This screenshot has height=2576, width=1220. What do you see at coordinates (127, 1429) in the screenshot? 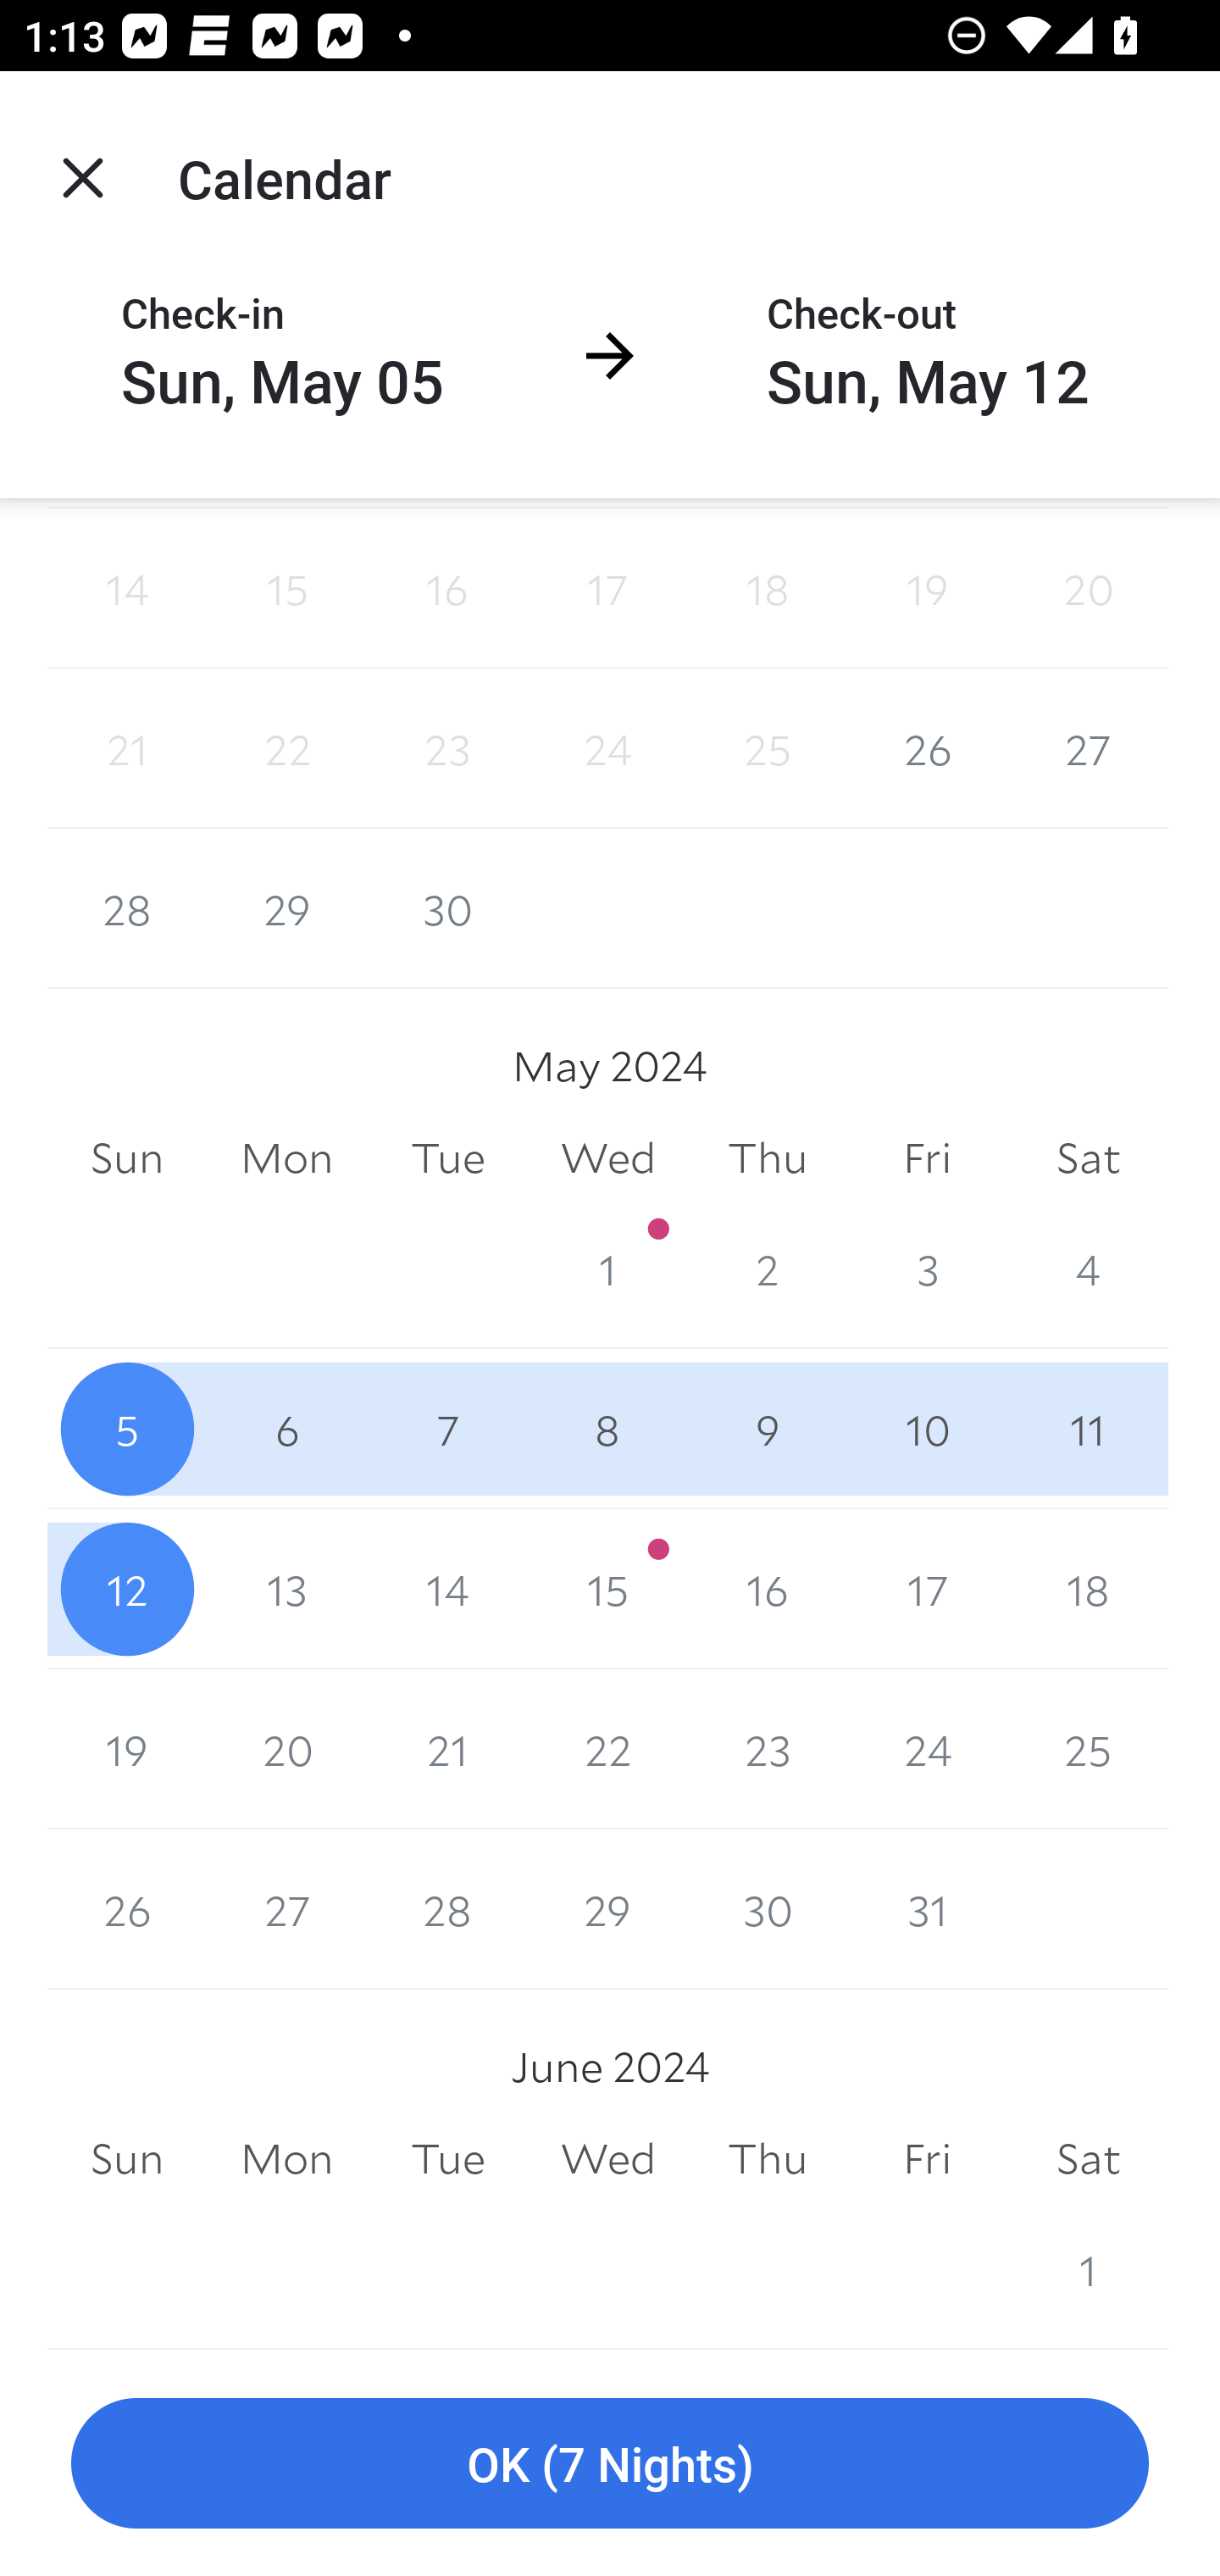
I see `5 5 May 2024` at bounding box center [127, 1429].